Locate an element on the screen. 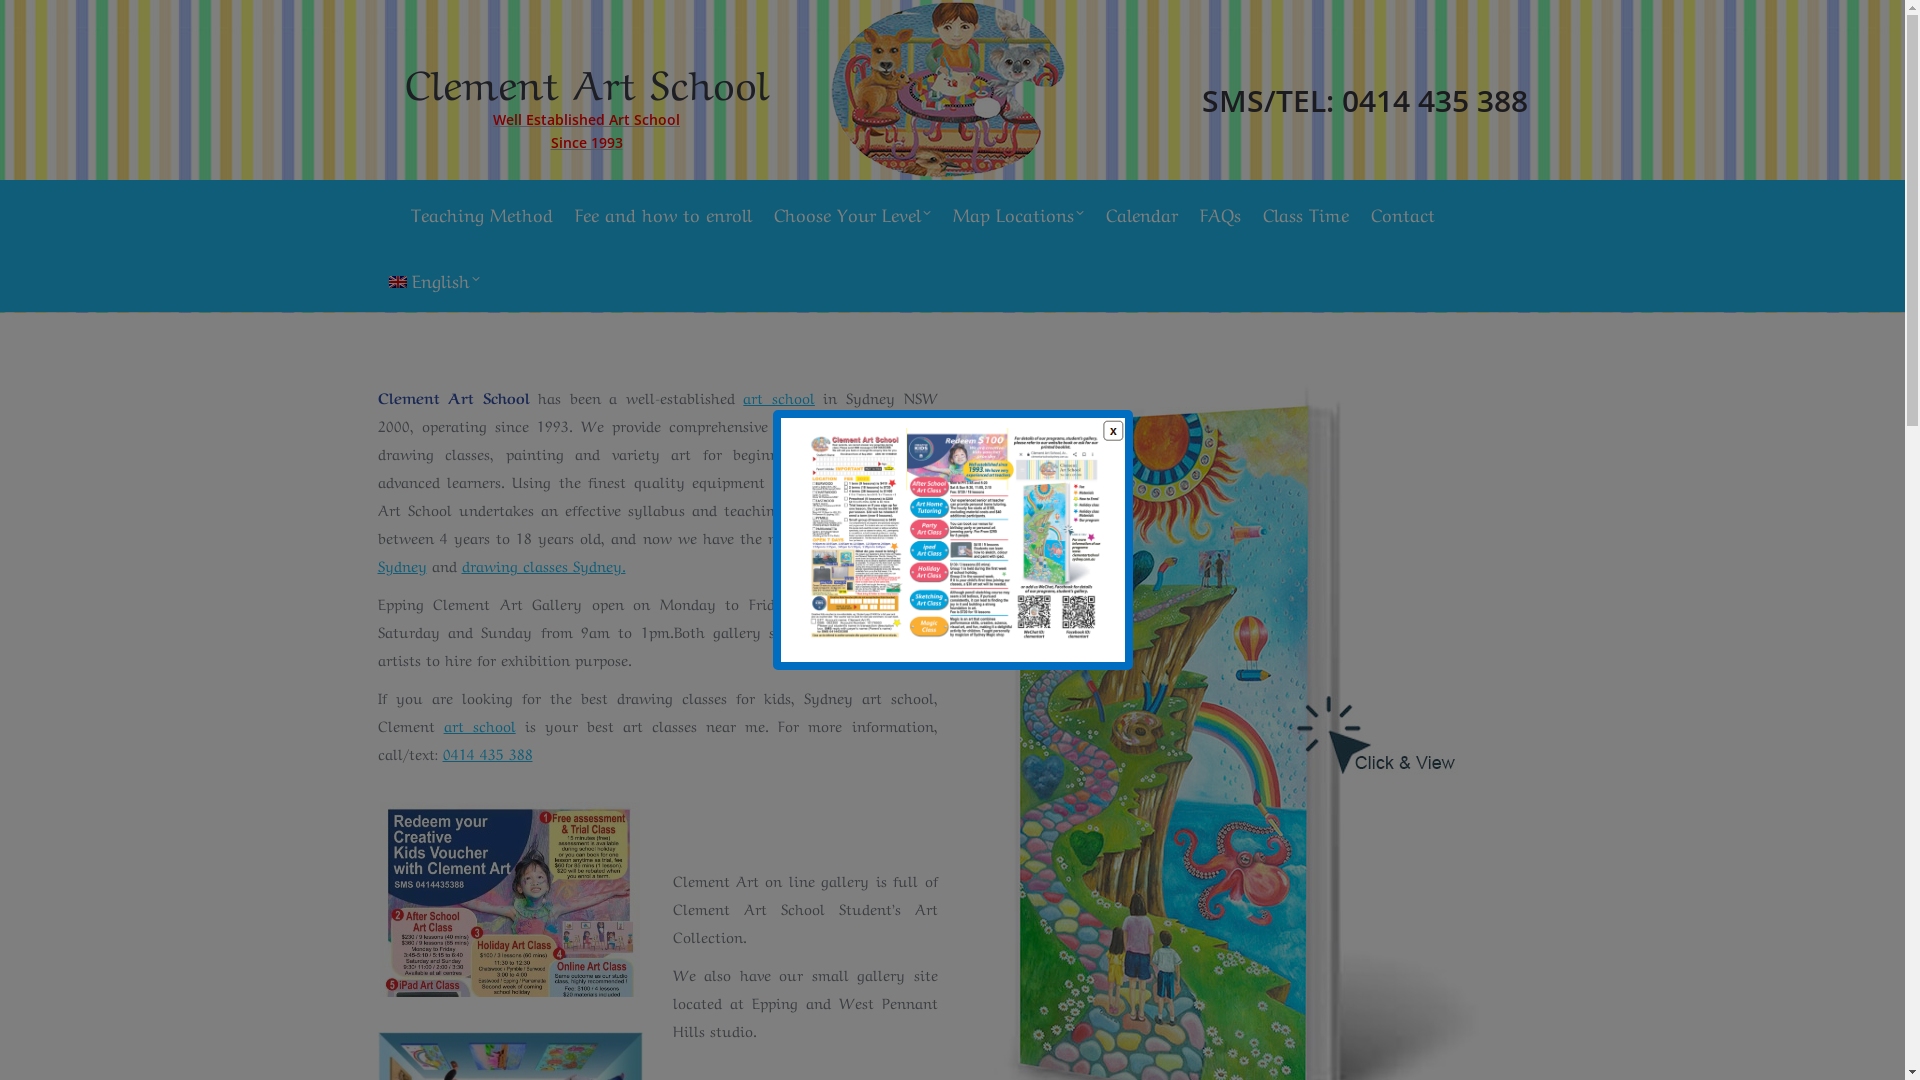  Choose Your Level is located at coordinates (852, 213).